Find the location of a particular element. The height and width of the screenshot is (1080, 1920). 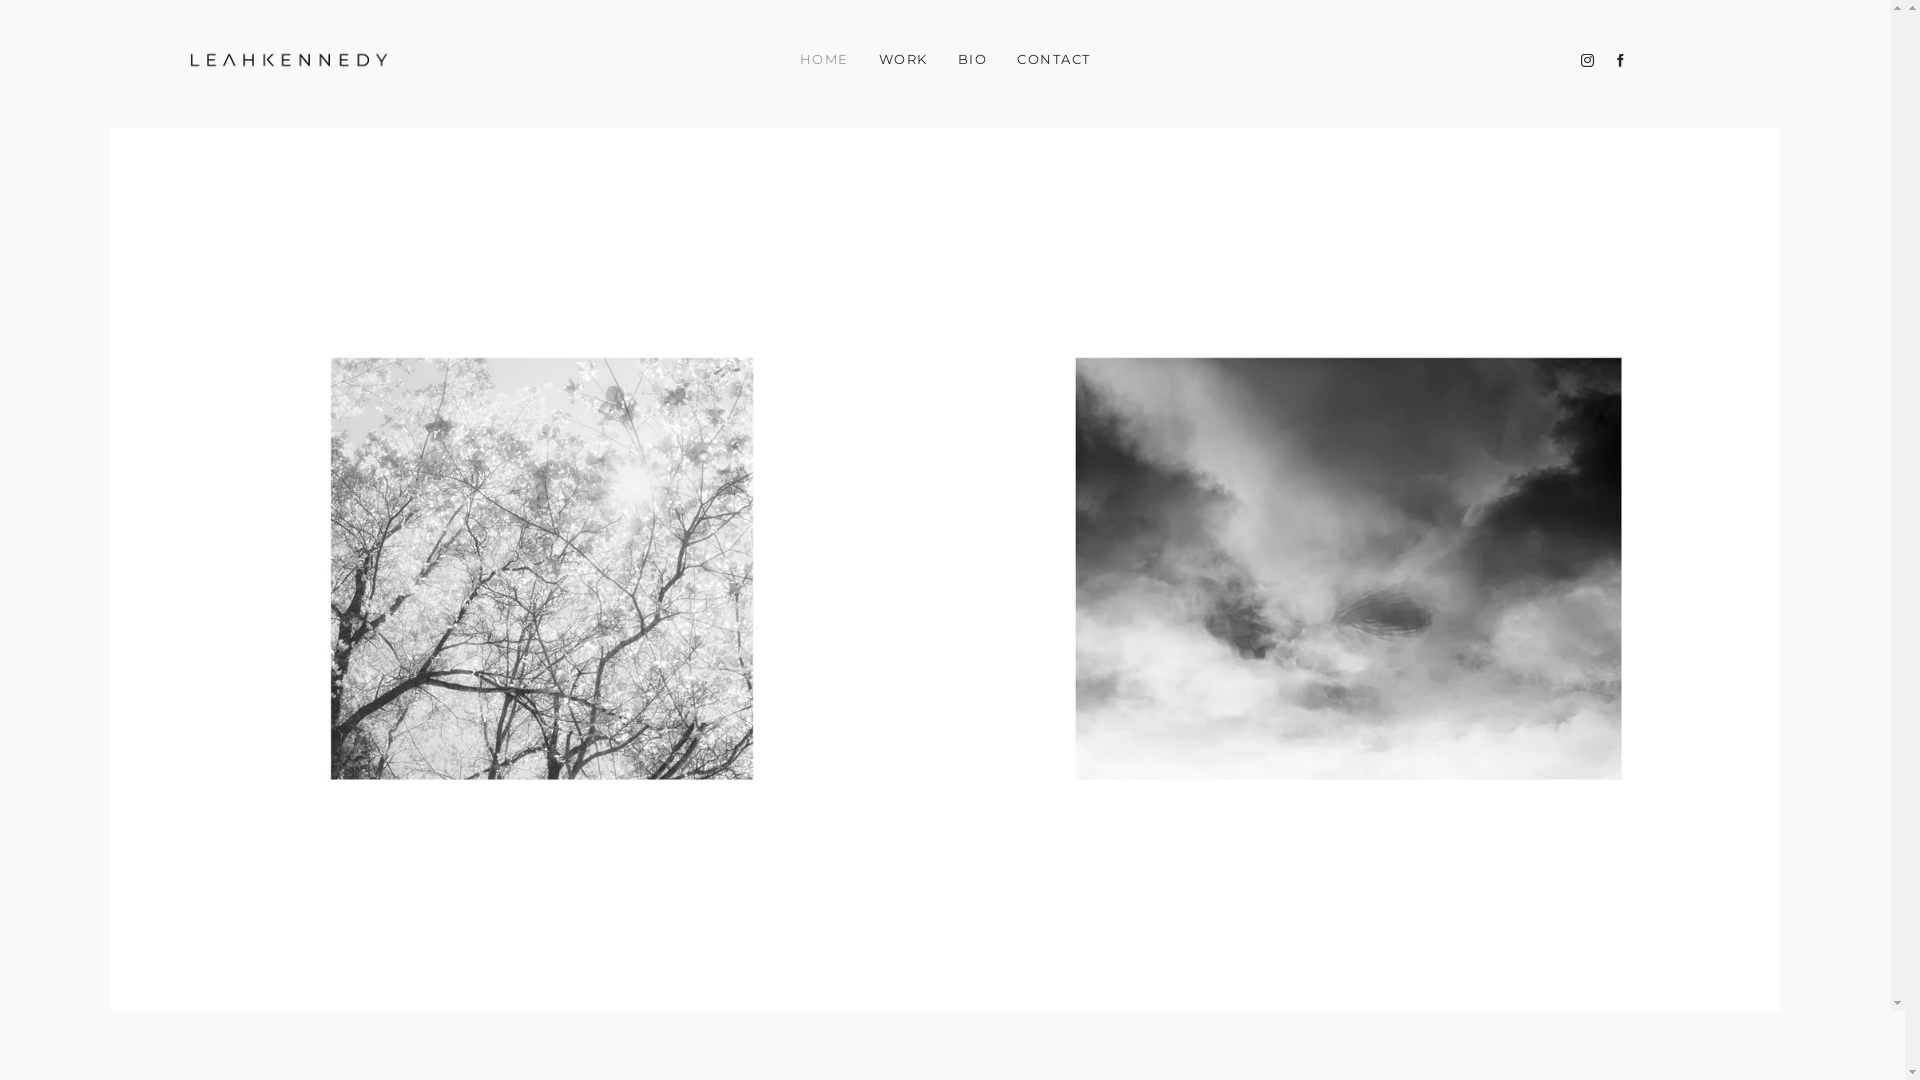

CONTACT is located at coordinates (1054, 60).